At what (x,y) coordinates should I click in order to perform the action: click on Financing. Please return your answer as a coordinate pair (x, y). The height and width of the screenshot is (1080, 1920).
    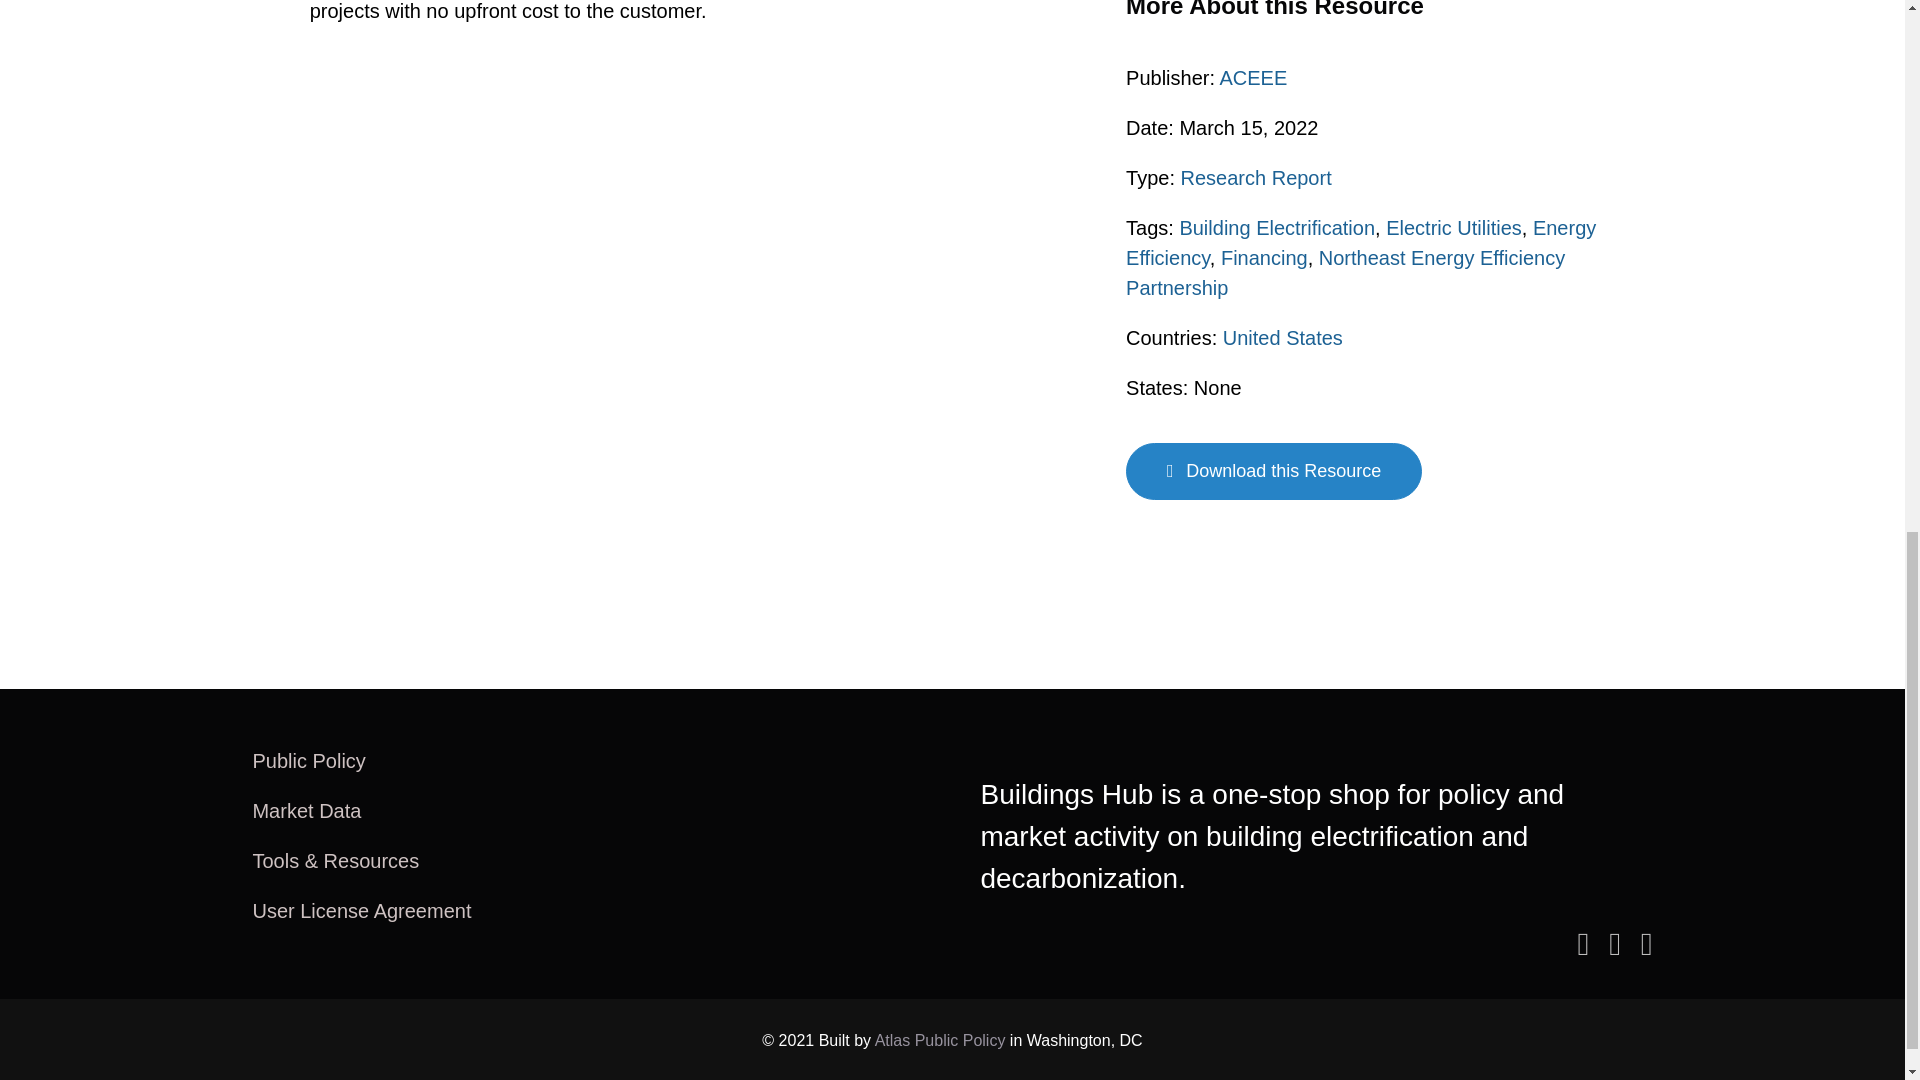
    Looking at the image, I should click on (1264, 256).